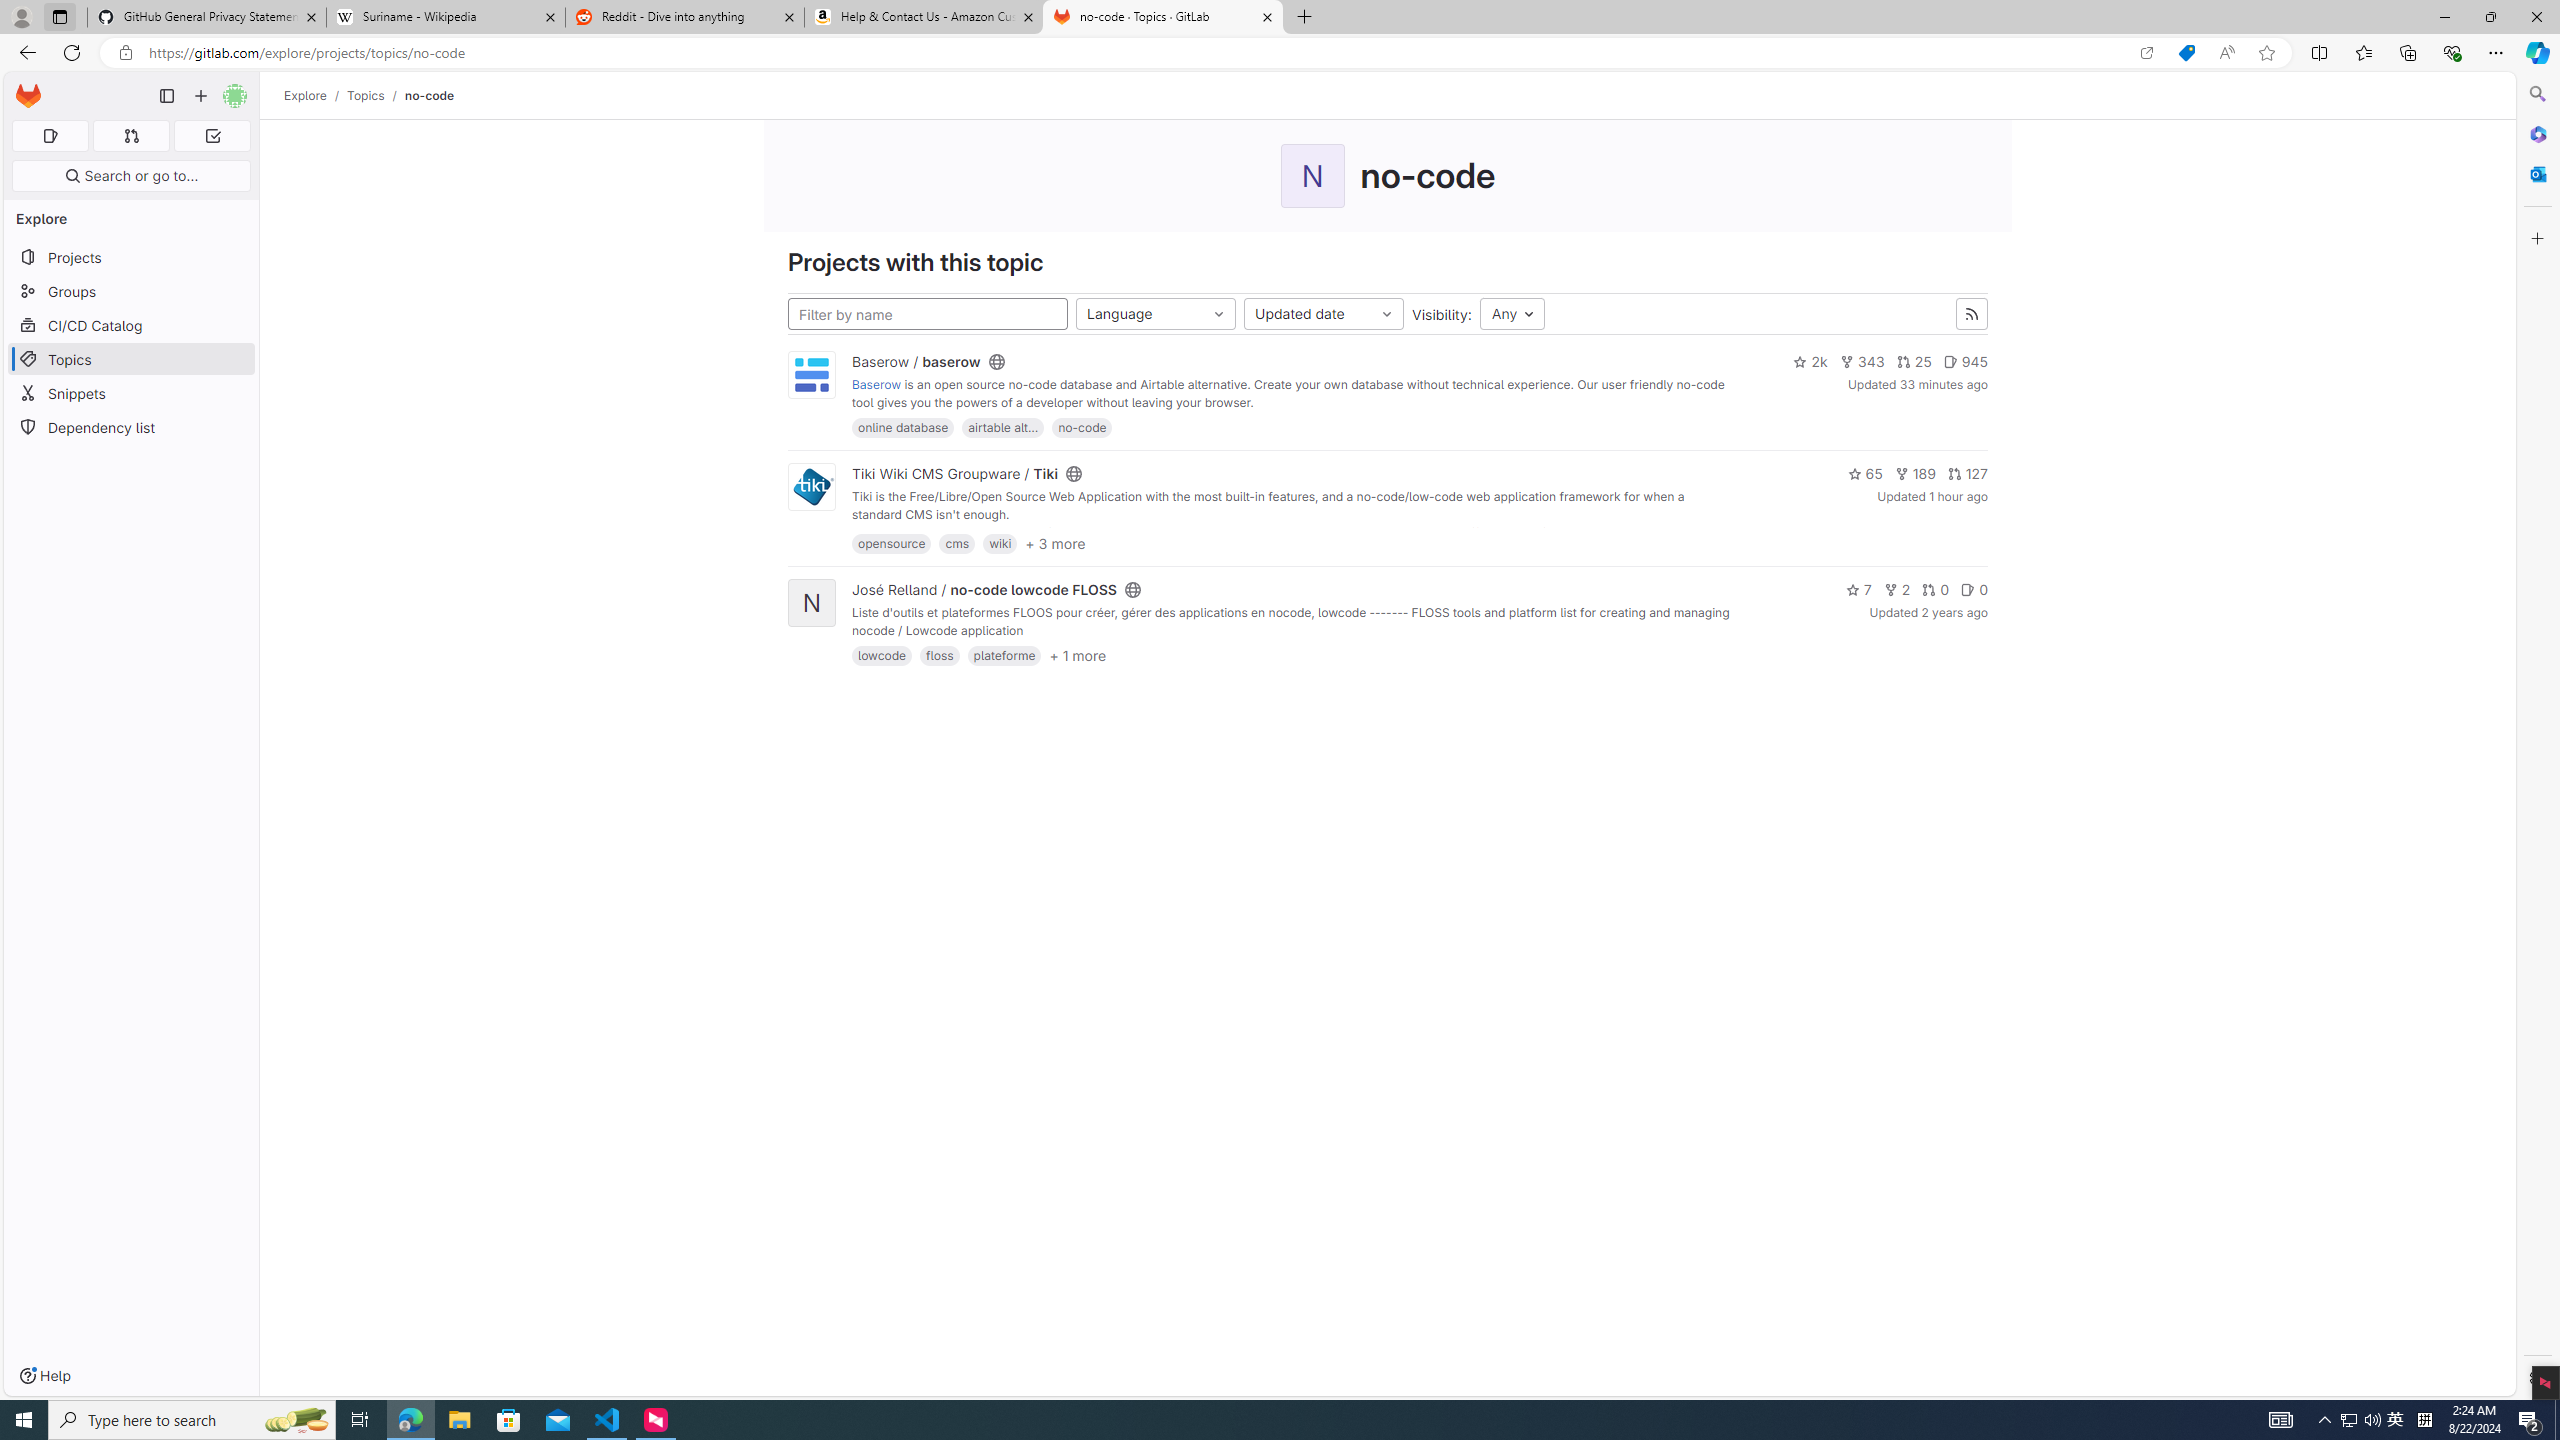 This screenshot has width=2560, height=1440. I want to click on + 1 more, so click(1078, 654).